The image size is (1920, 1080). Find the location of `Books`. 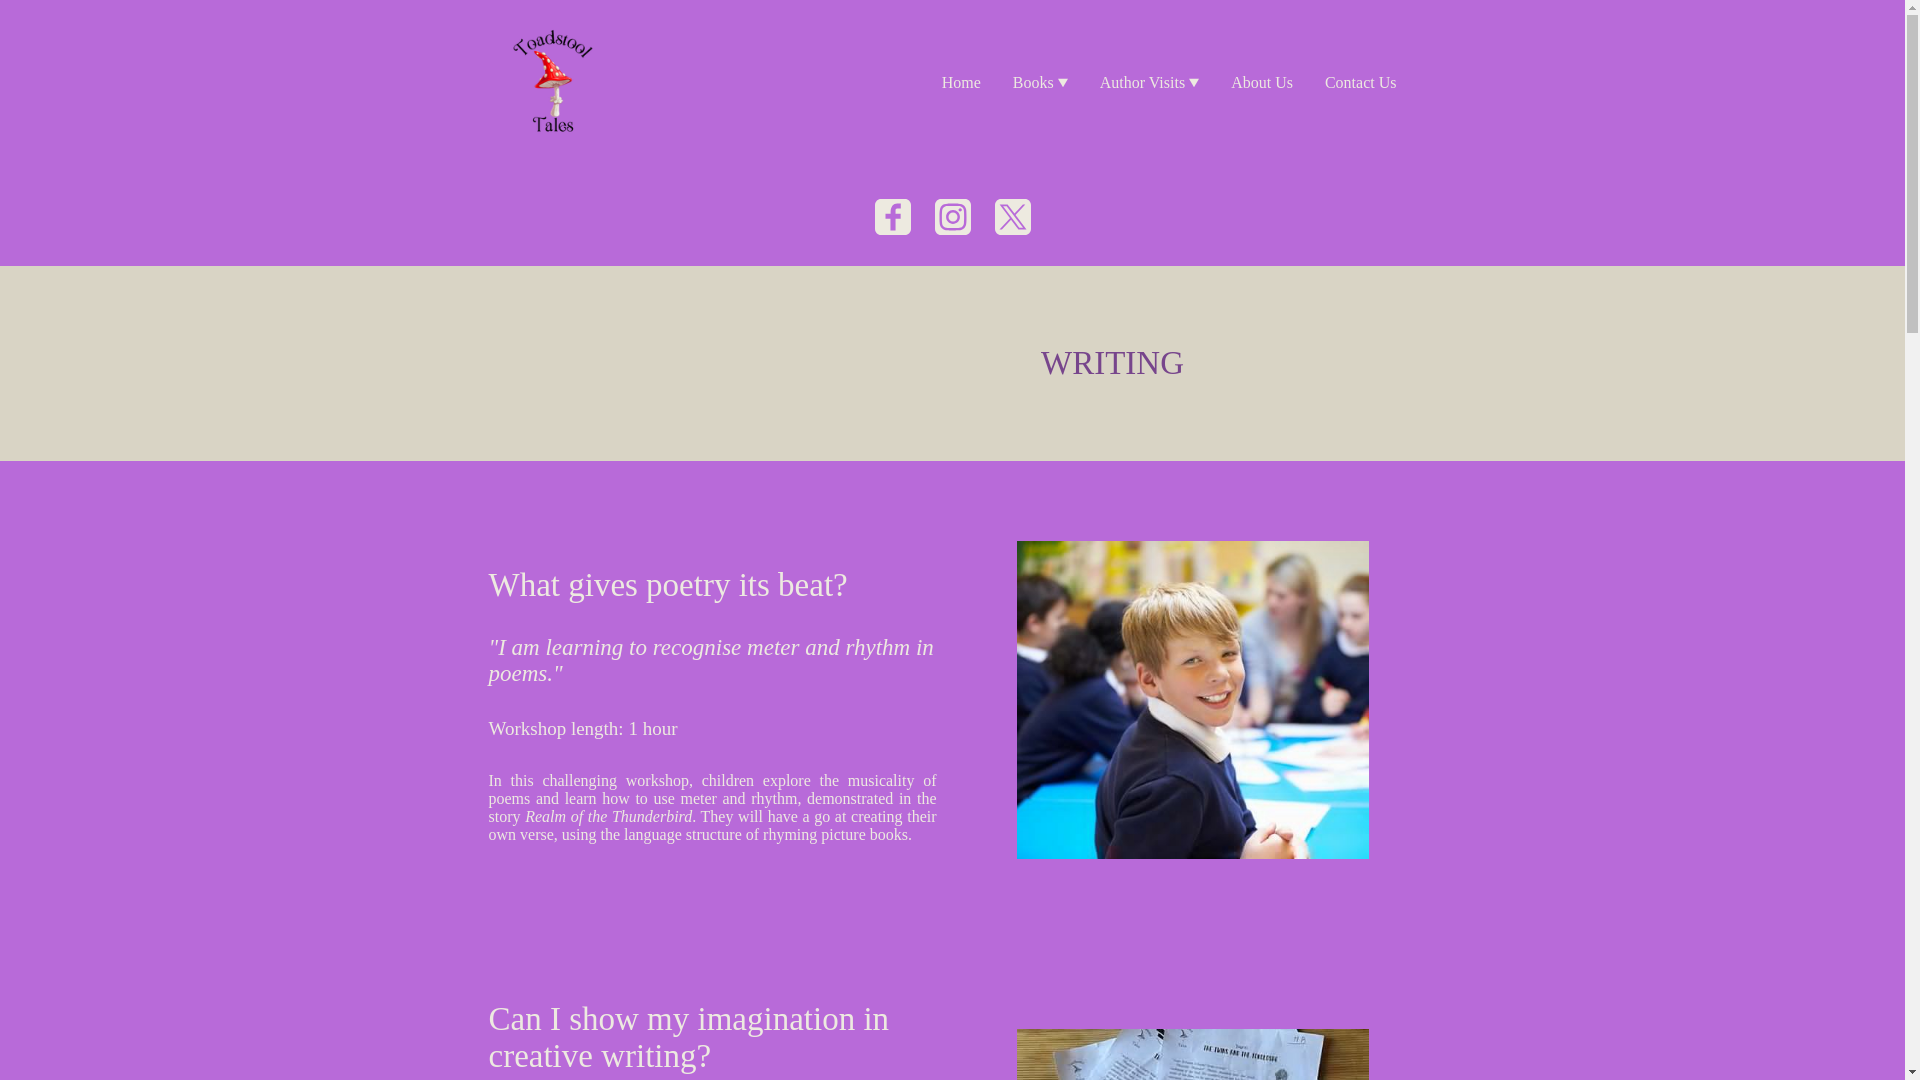

Books is located at coordinates (1040, 82).